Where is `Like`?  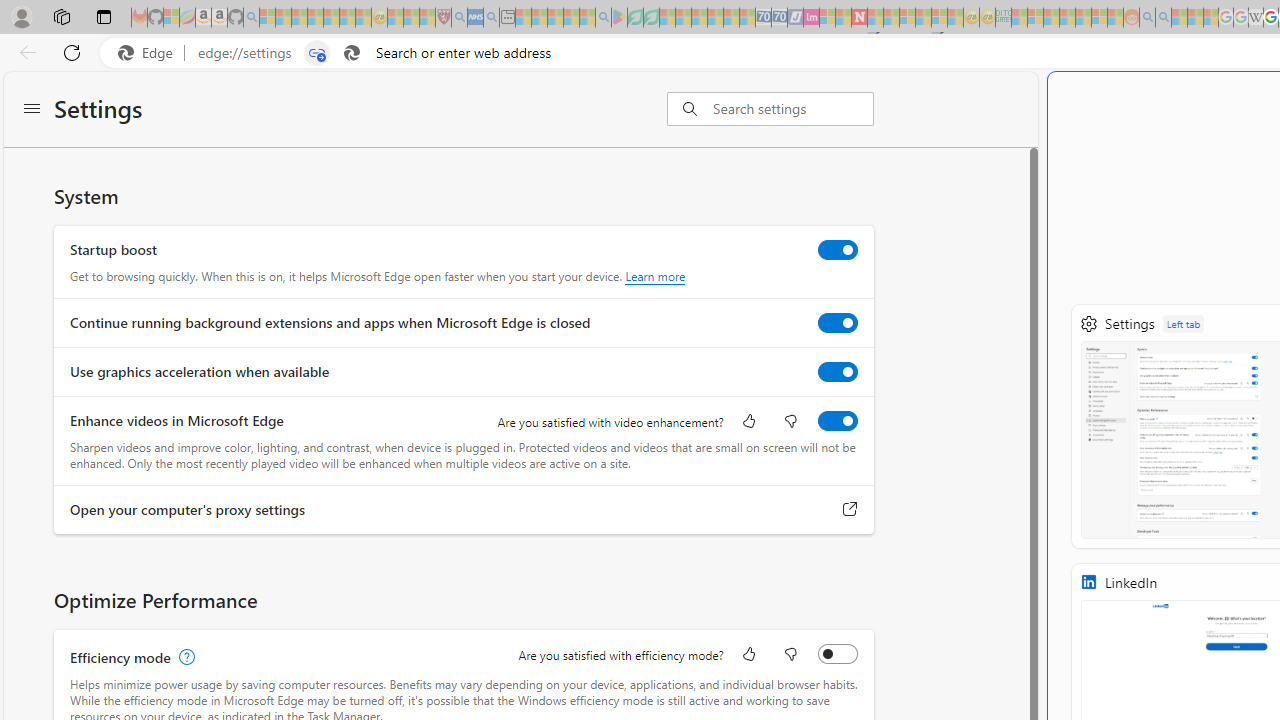 Like is located at coordinates (748, 656).